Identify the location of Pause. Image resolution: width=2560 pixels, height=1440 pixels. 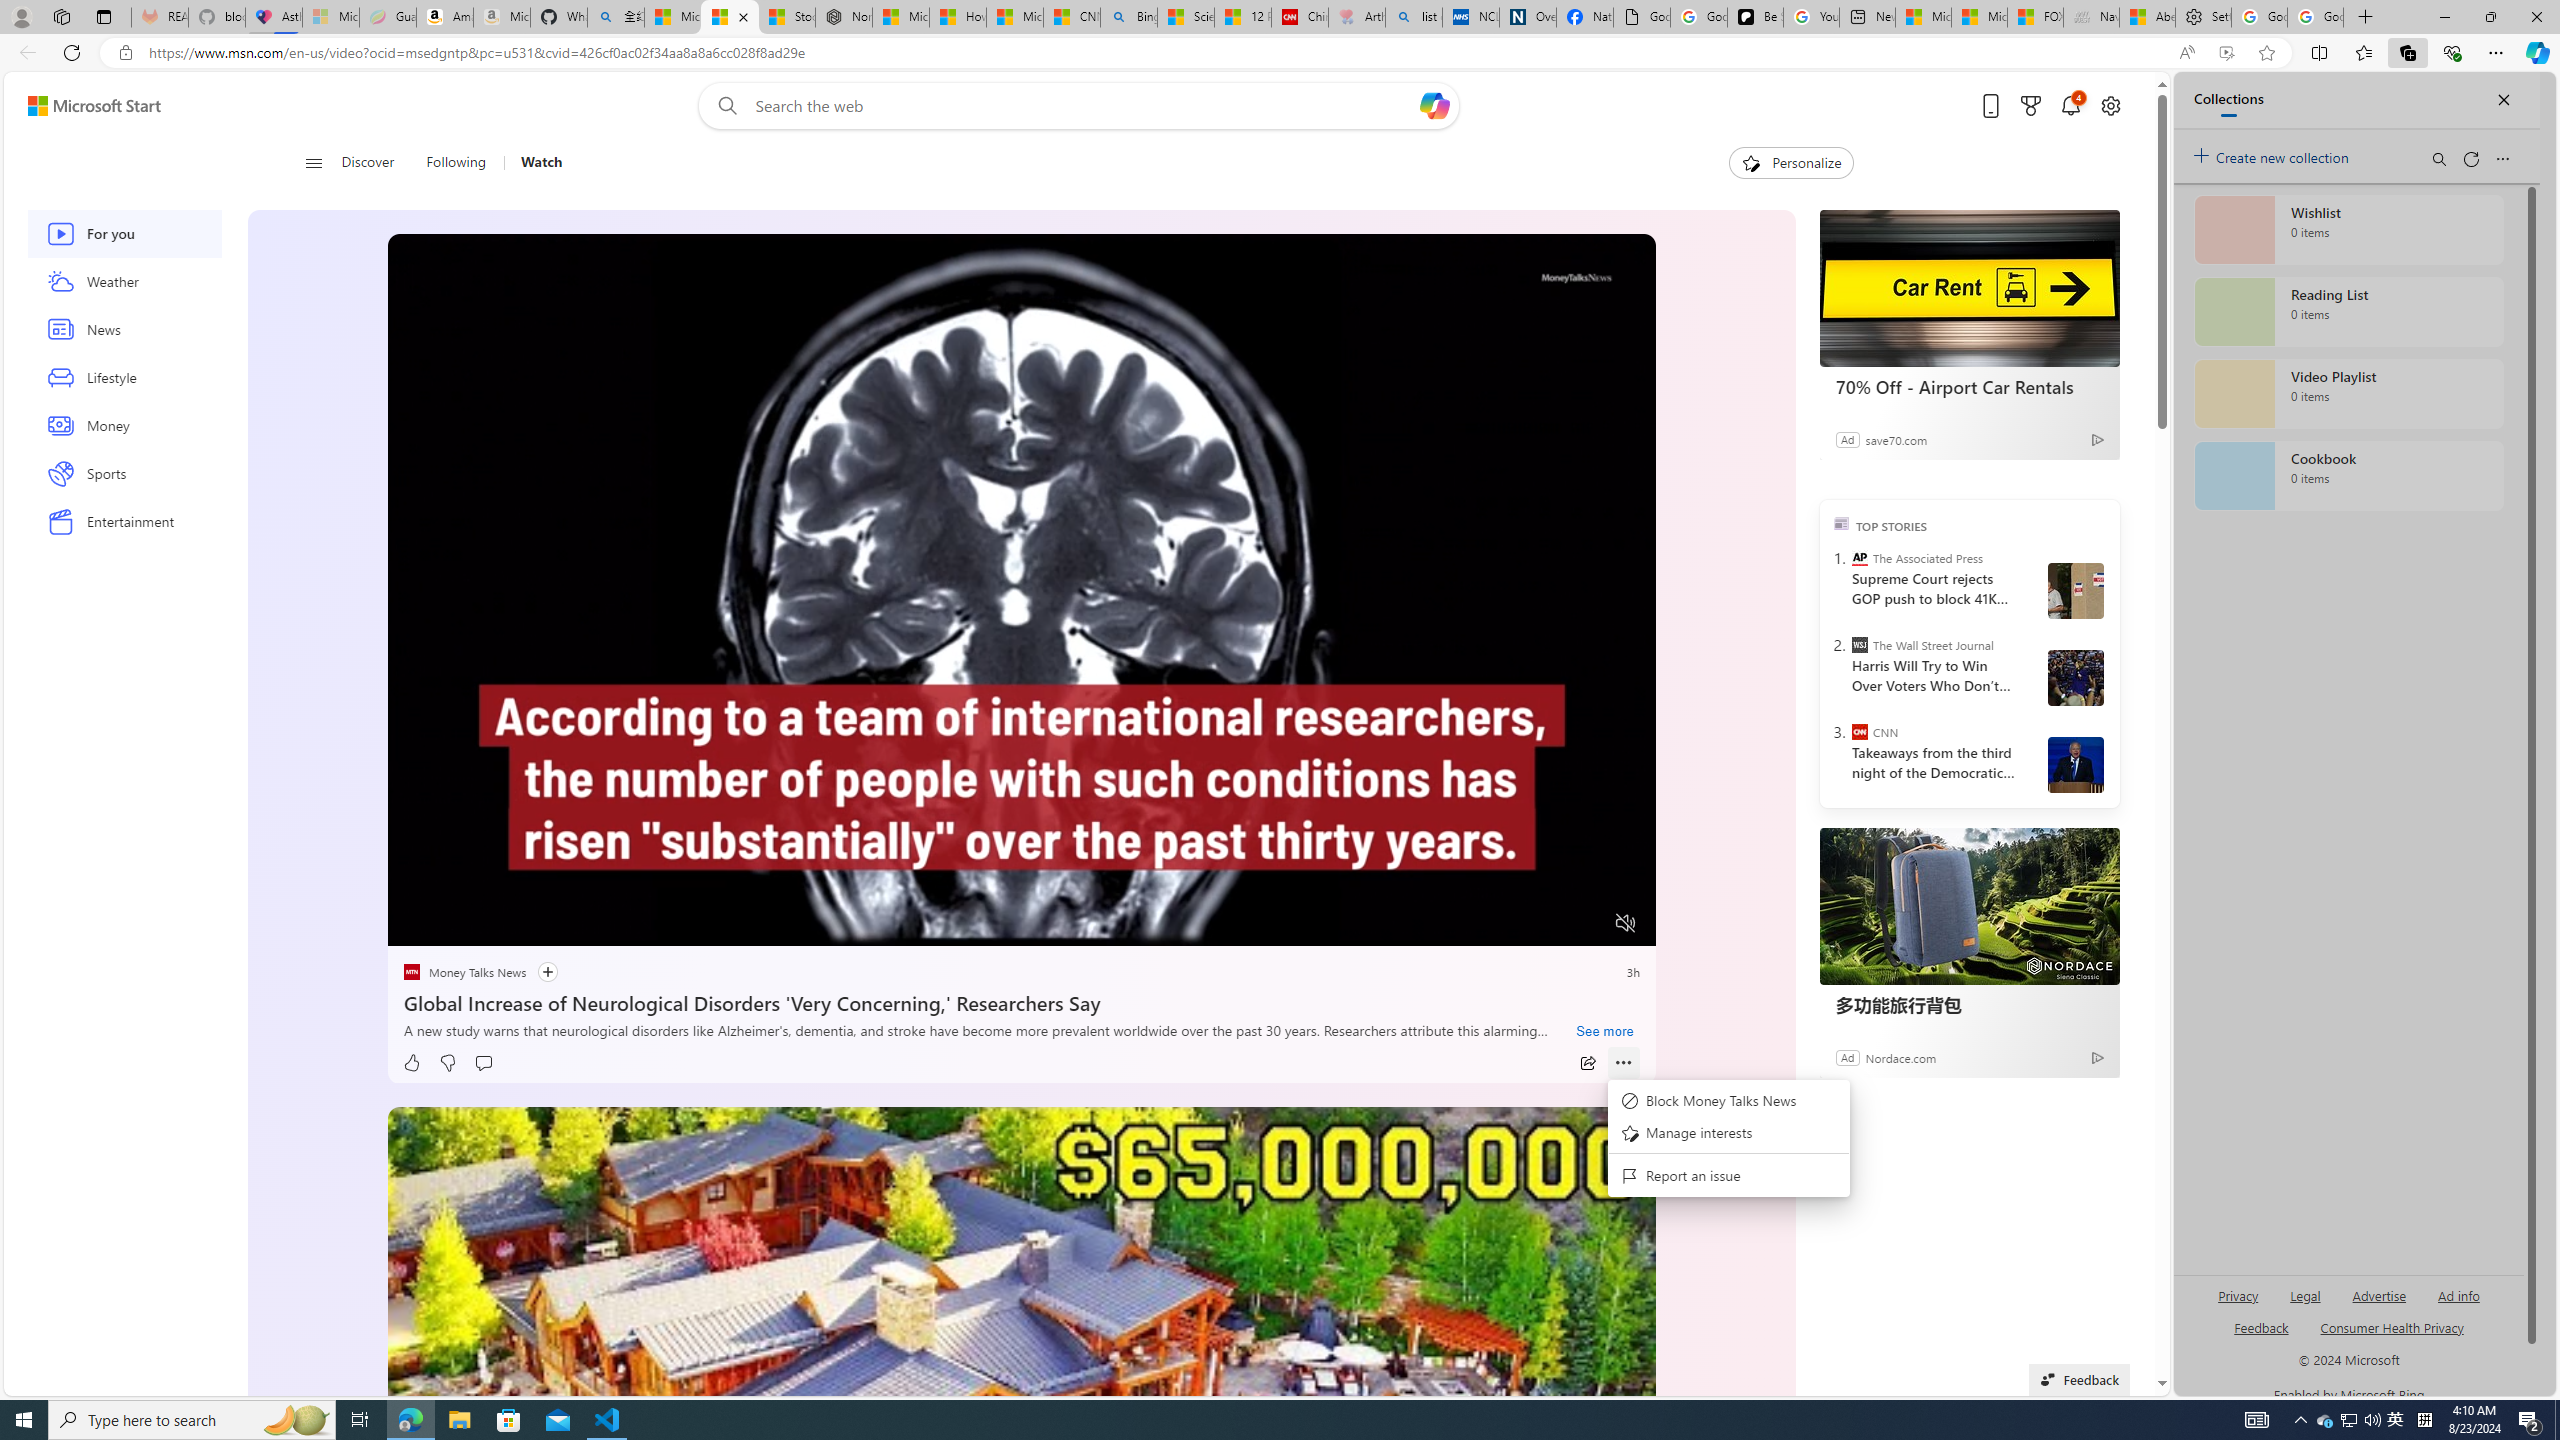
(416, 924).